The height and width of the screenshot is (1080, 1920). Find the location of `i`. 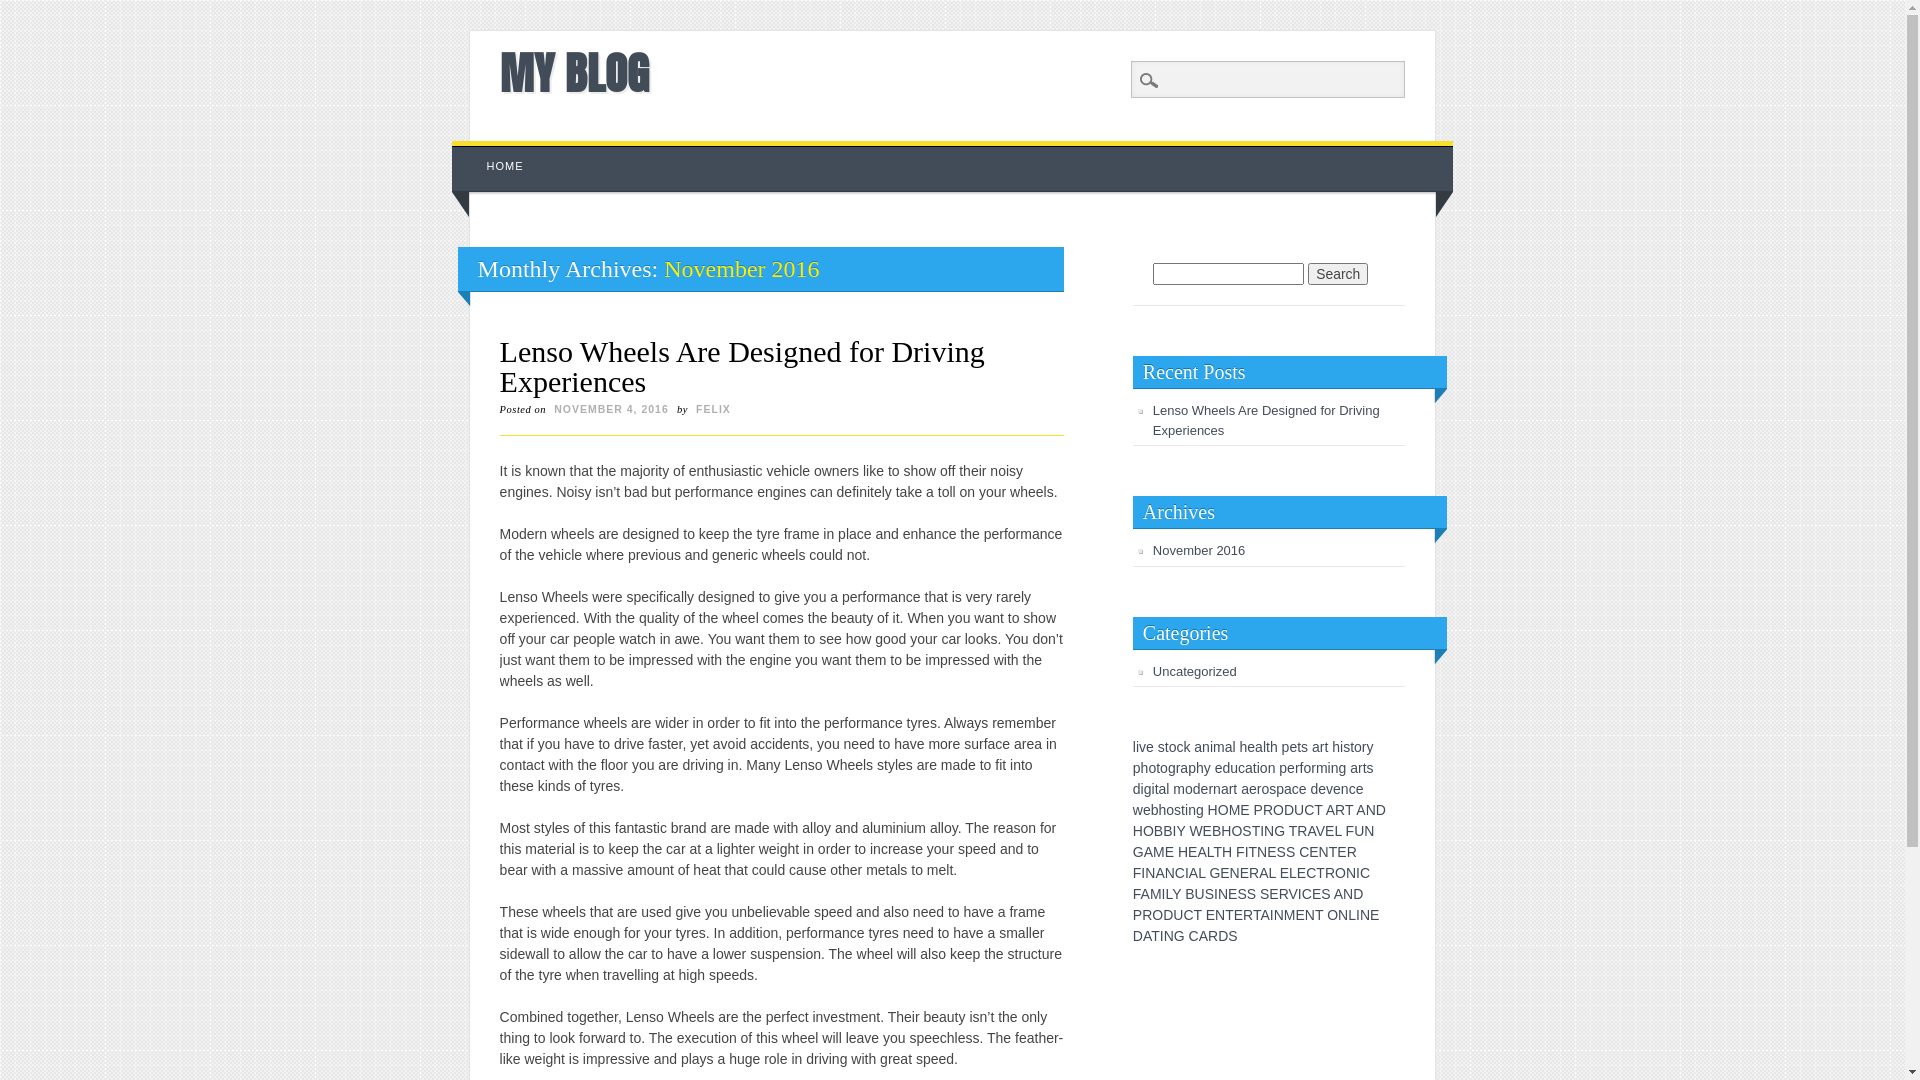

i is located at coordinates (1212, 747).